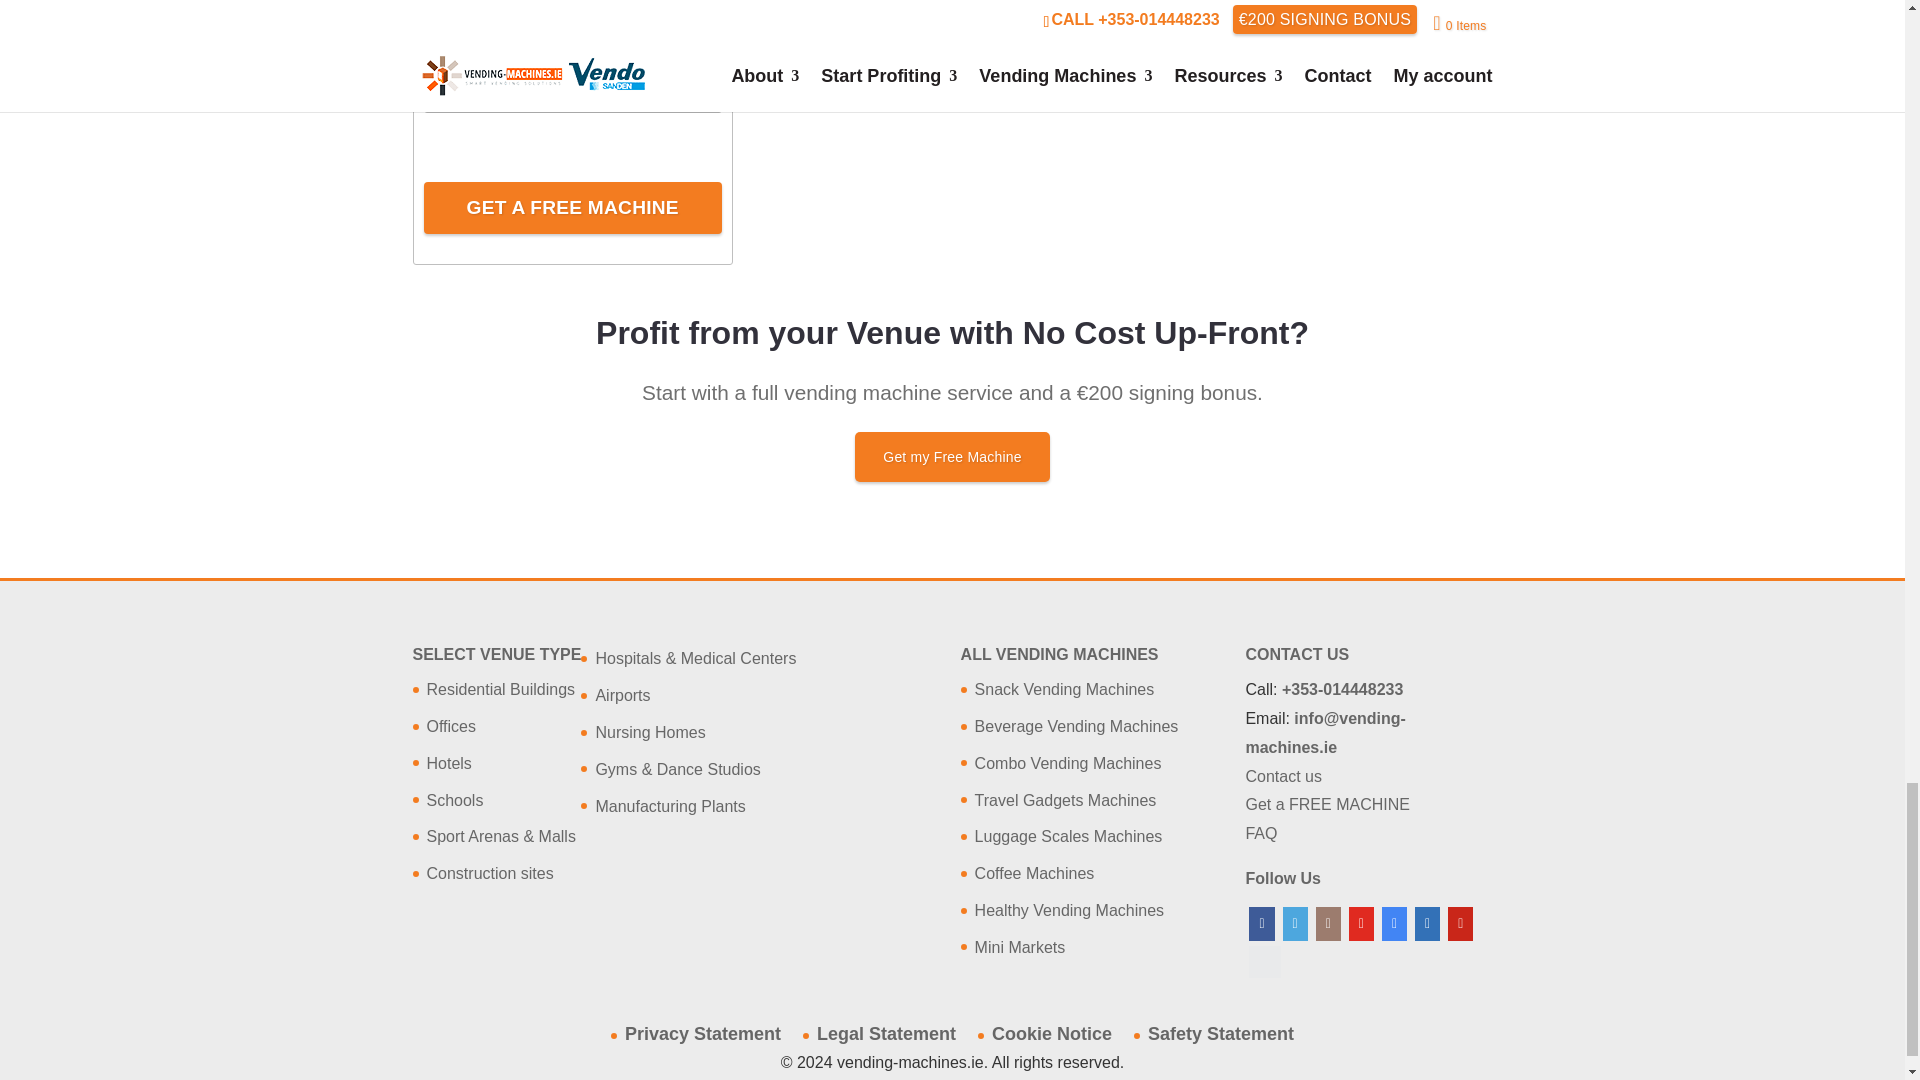  I want to click on GET A FREE MACHINE, so click(572, 208).